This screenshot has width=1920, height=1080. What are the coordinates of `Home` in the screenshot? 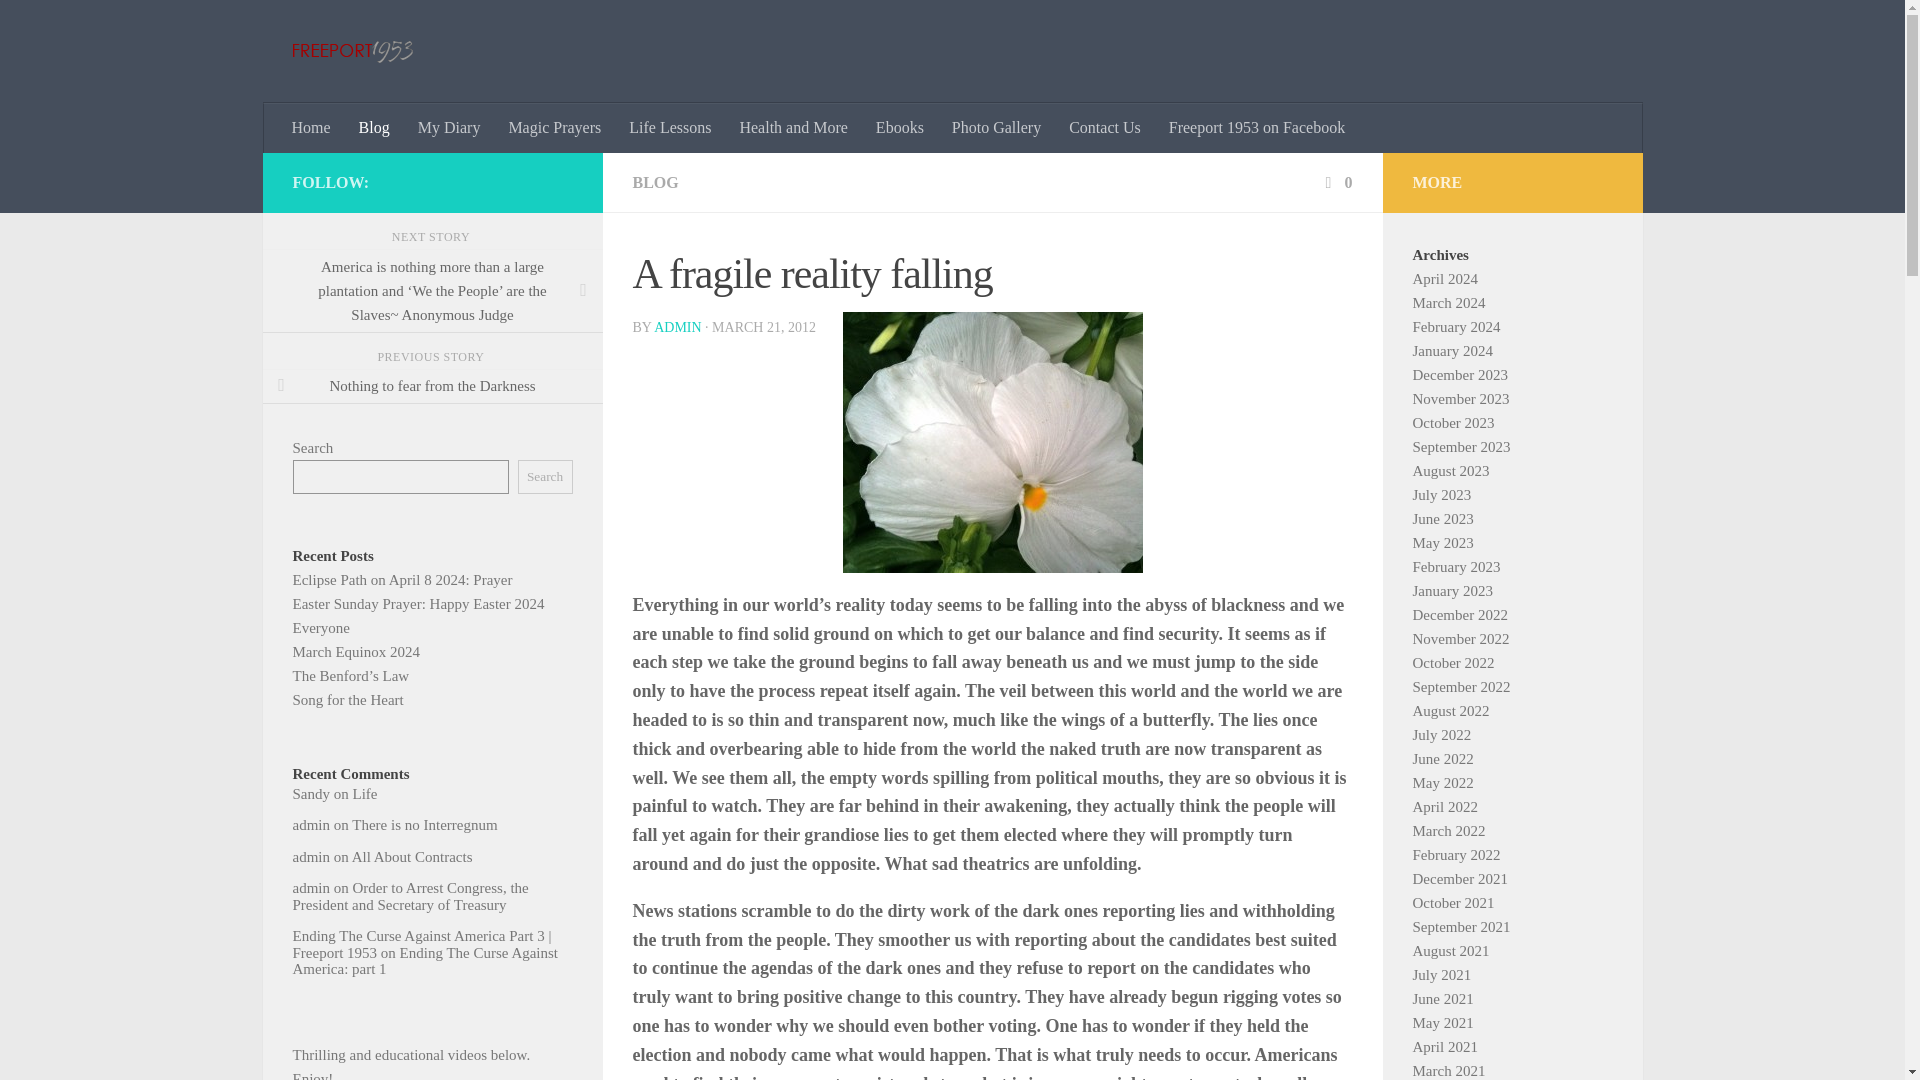 It's located at (312, 128).